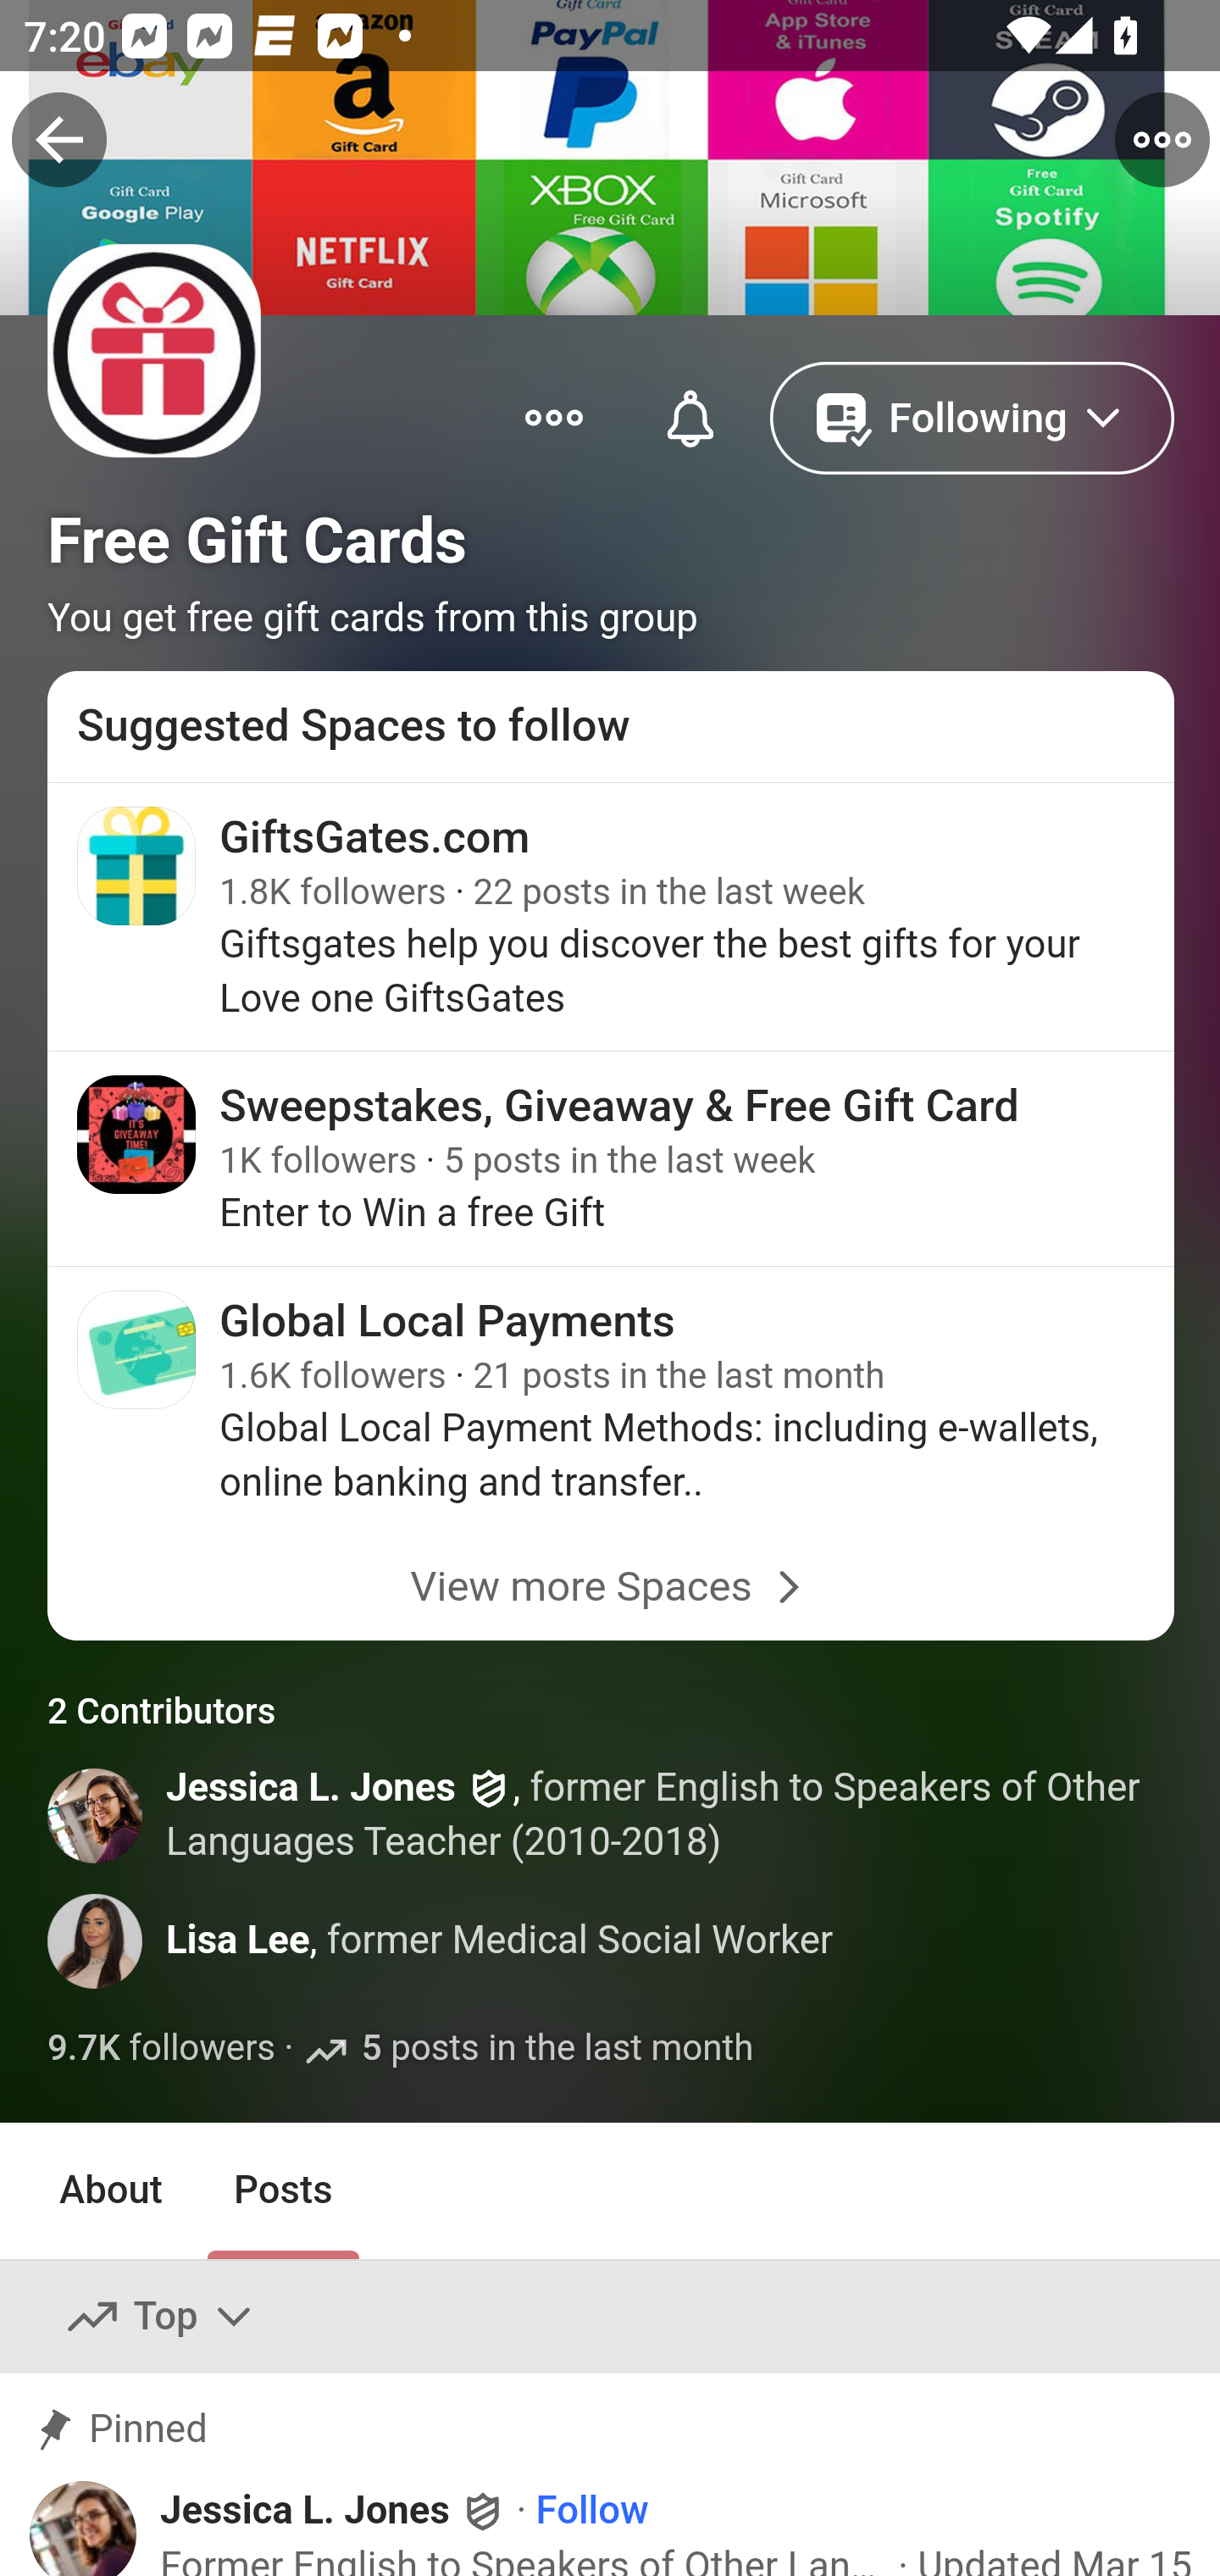 This screenshot has width=1220, height=2576. Describe the element at coordinates (612, 1588) in the screenshot. I see `View more Spaces` at that location.